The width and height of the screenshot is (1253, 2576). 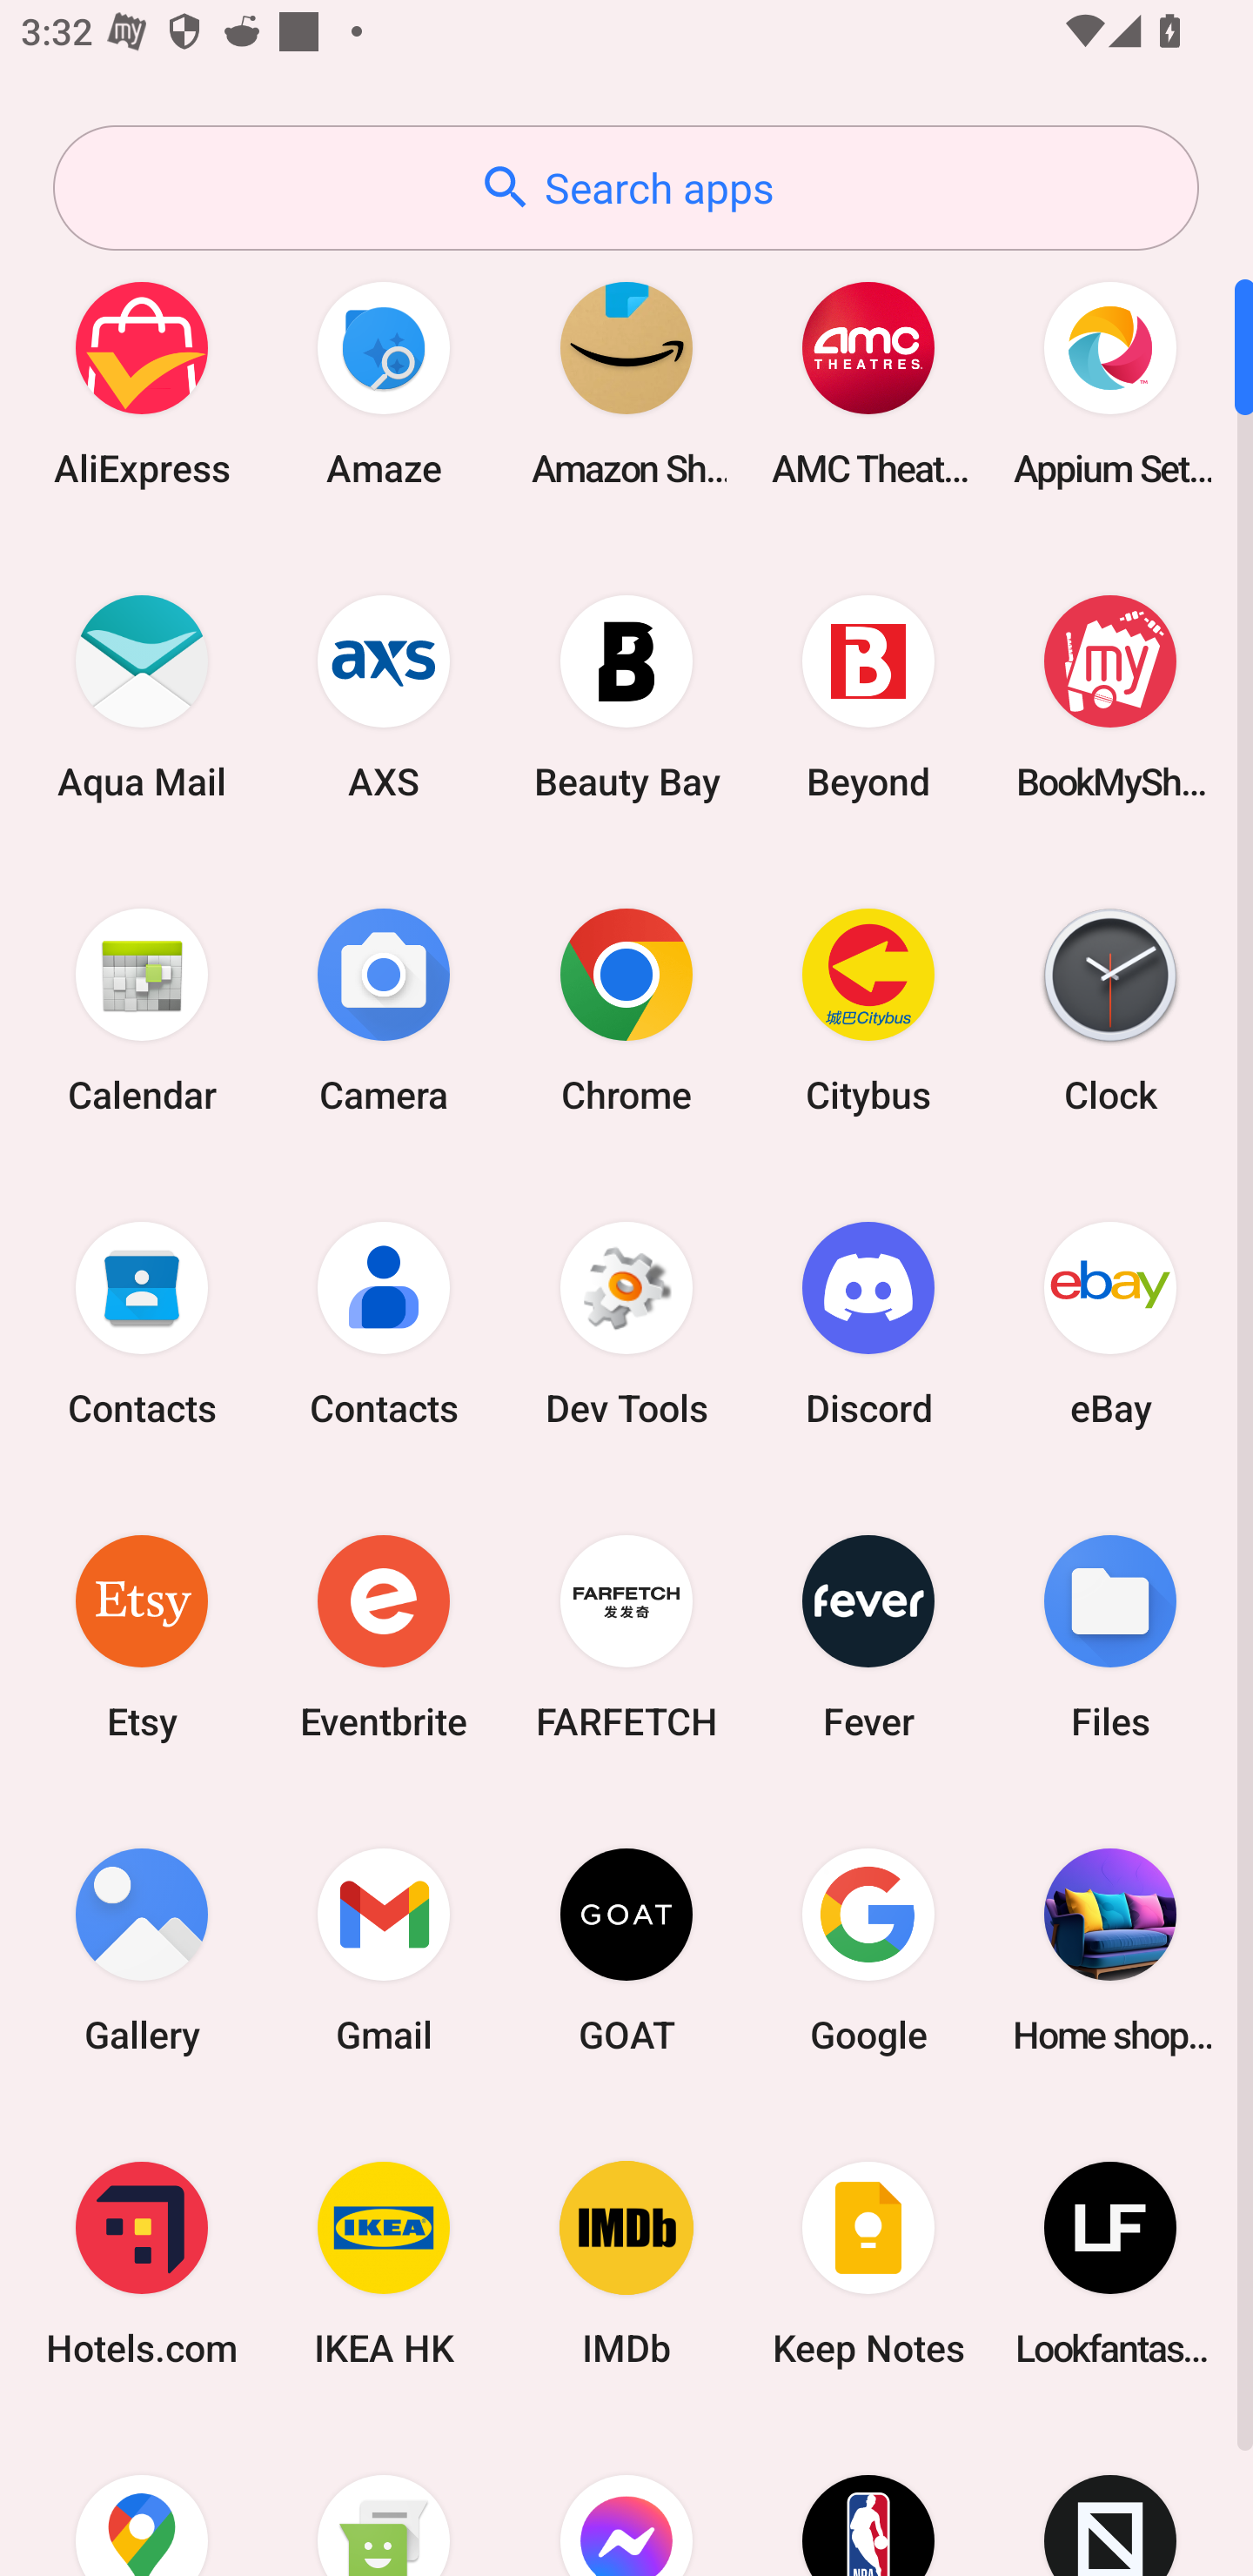 What do you see at coordinates (626, 1636) in the screenshot?
I see `FARFETCH` at bounding box center [626, 1636].